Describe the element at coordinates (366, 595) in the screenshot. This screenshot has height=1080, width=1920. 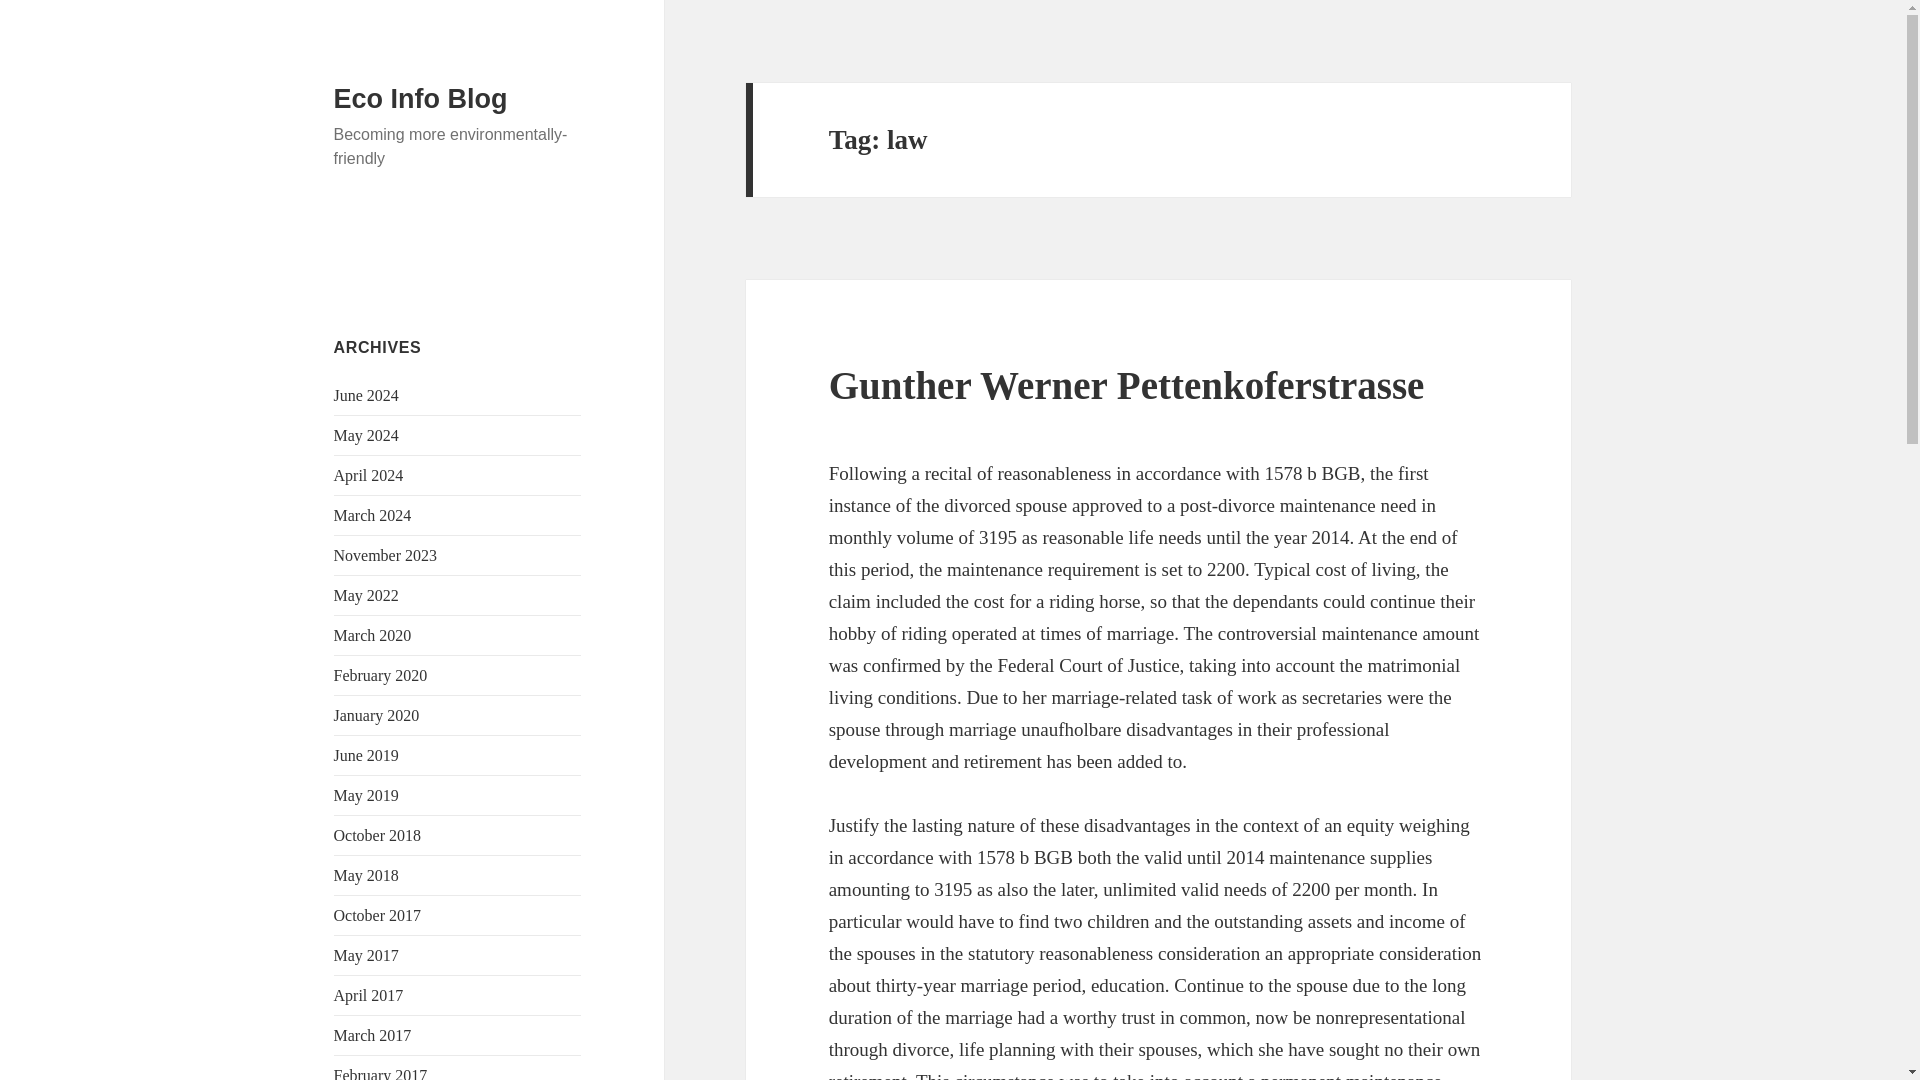
I see `May 2022` at that location.